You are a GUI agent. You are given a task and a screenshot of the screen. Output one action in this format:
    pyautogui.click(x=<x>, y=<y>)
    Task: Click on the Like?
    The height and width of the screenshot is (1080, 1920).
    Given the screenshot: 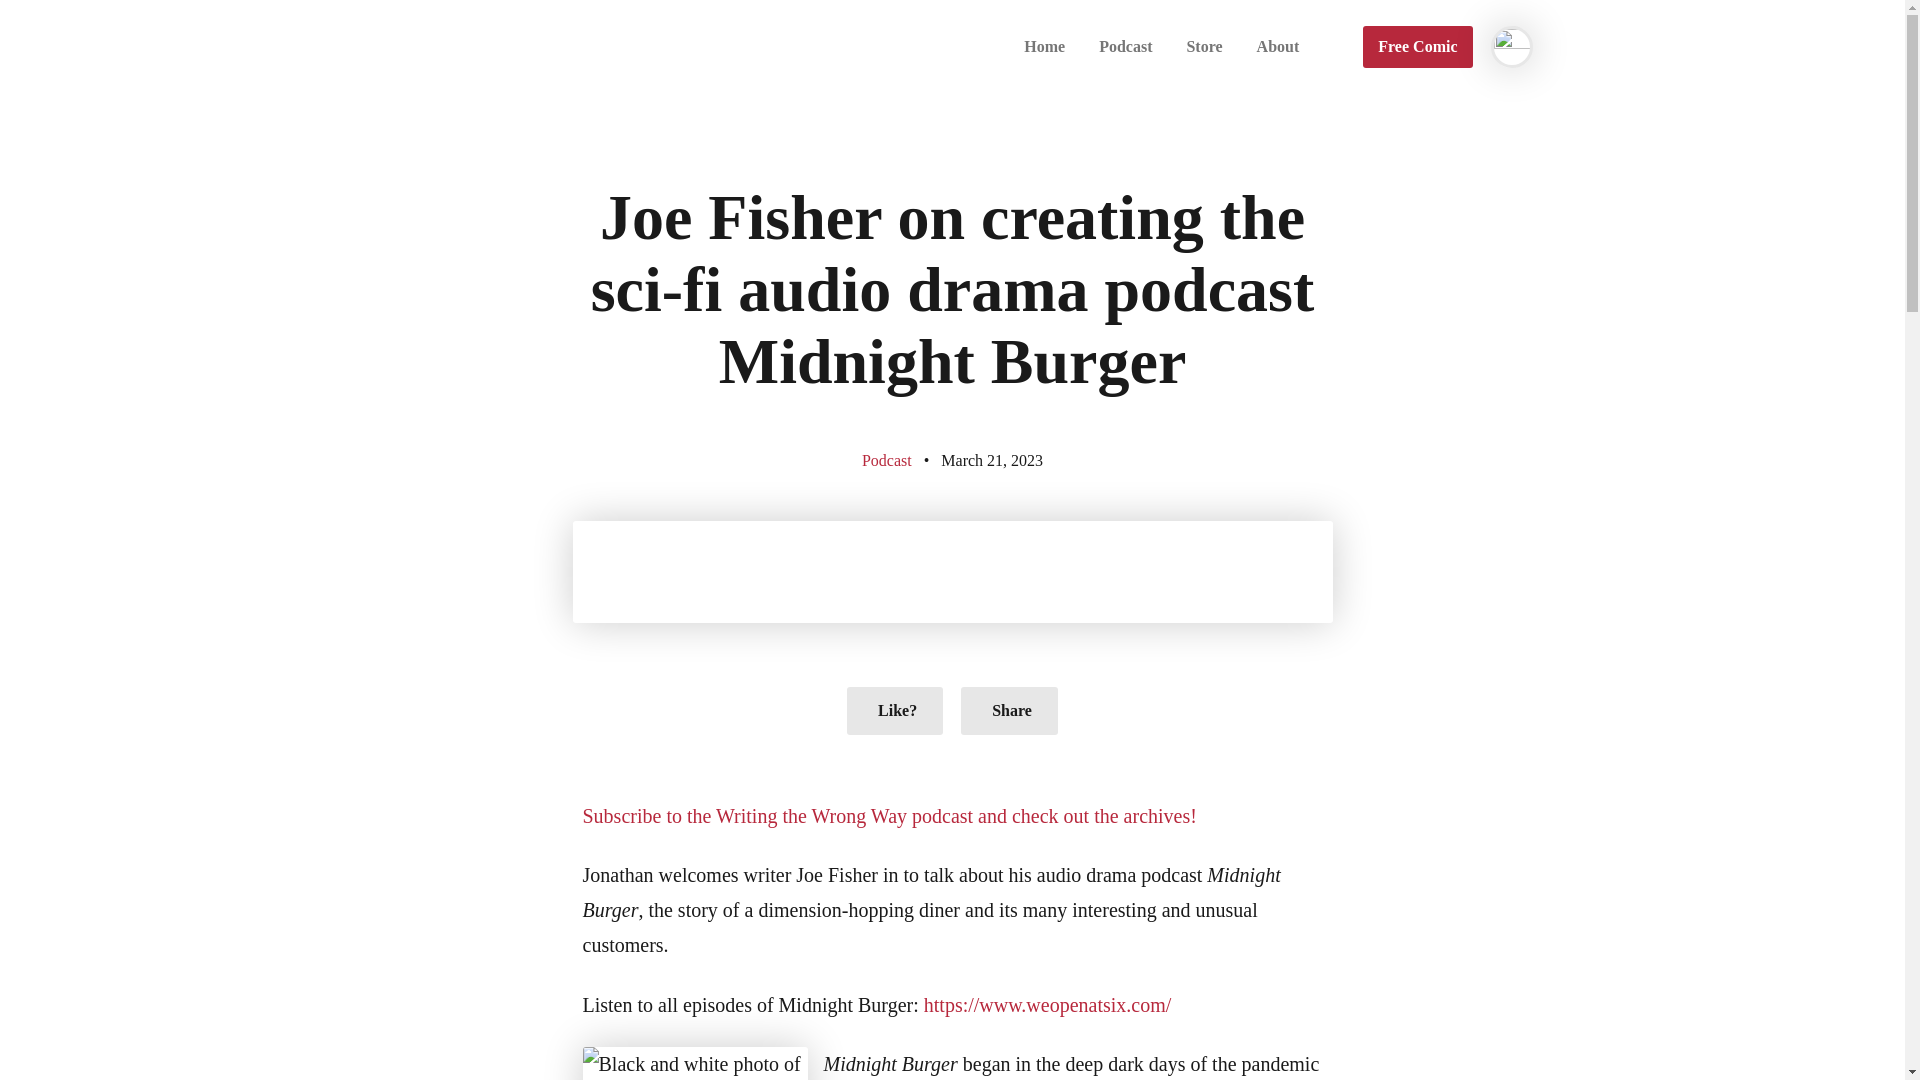 What is the action you would take?
    pyautogui.click(x=894, y=710)
    